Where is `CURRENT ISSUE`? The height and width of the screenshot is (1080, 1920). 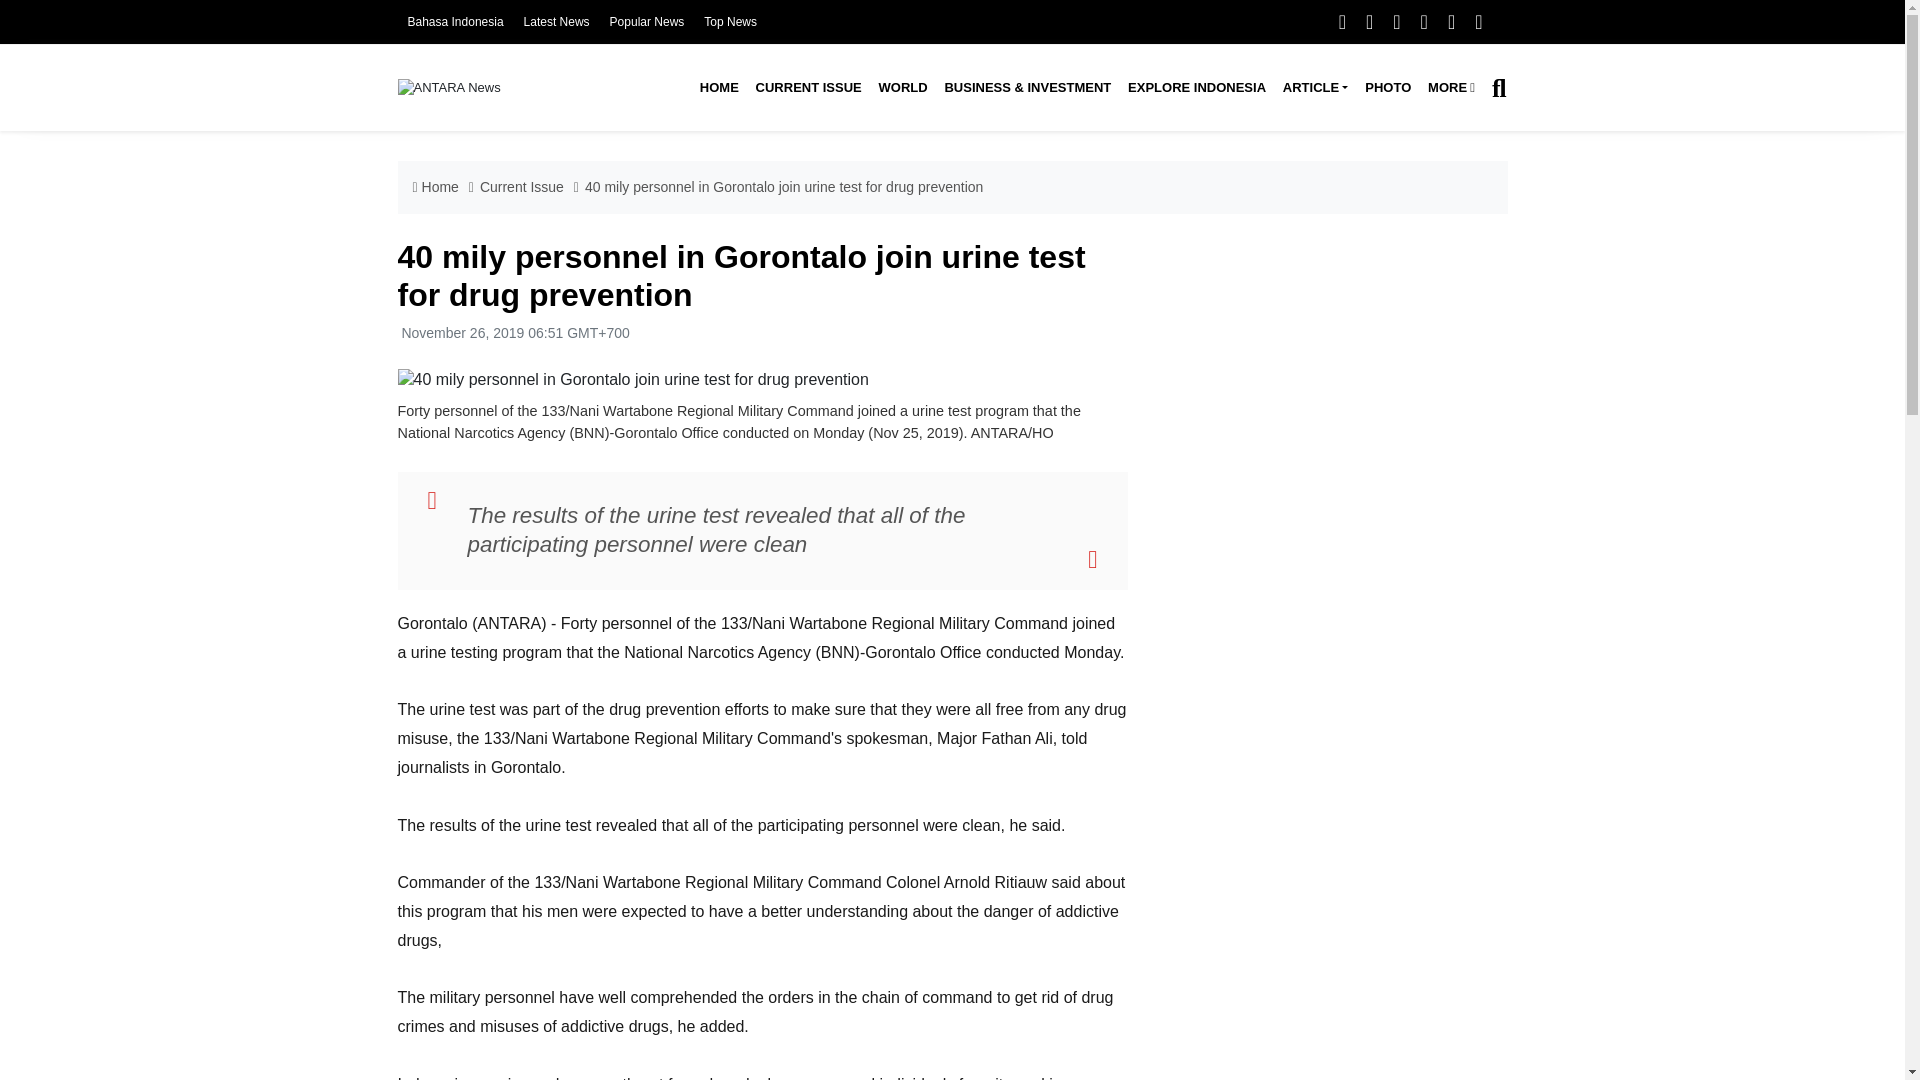
CURRENT ISSUE is located at coordinates (808, 88).